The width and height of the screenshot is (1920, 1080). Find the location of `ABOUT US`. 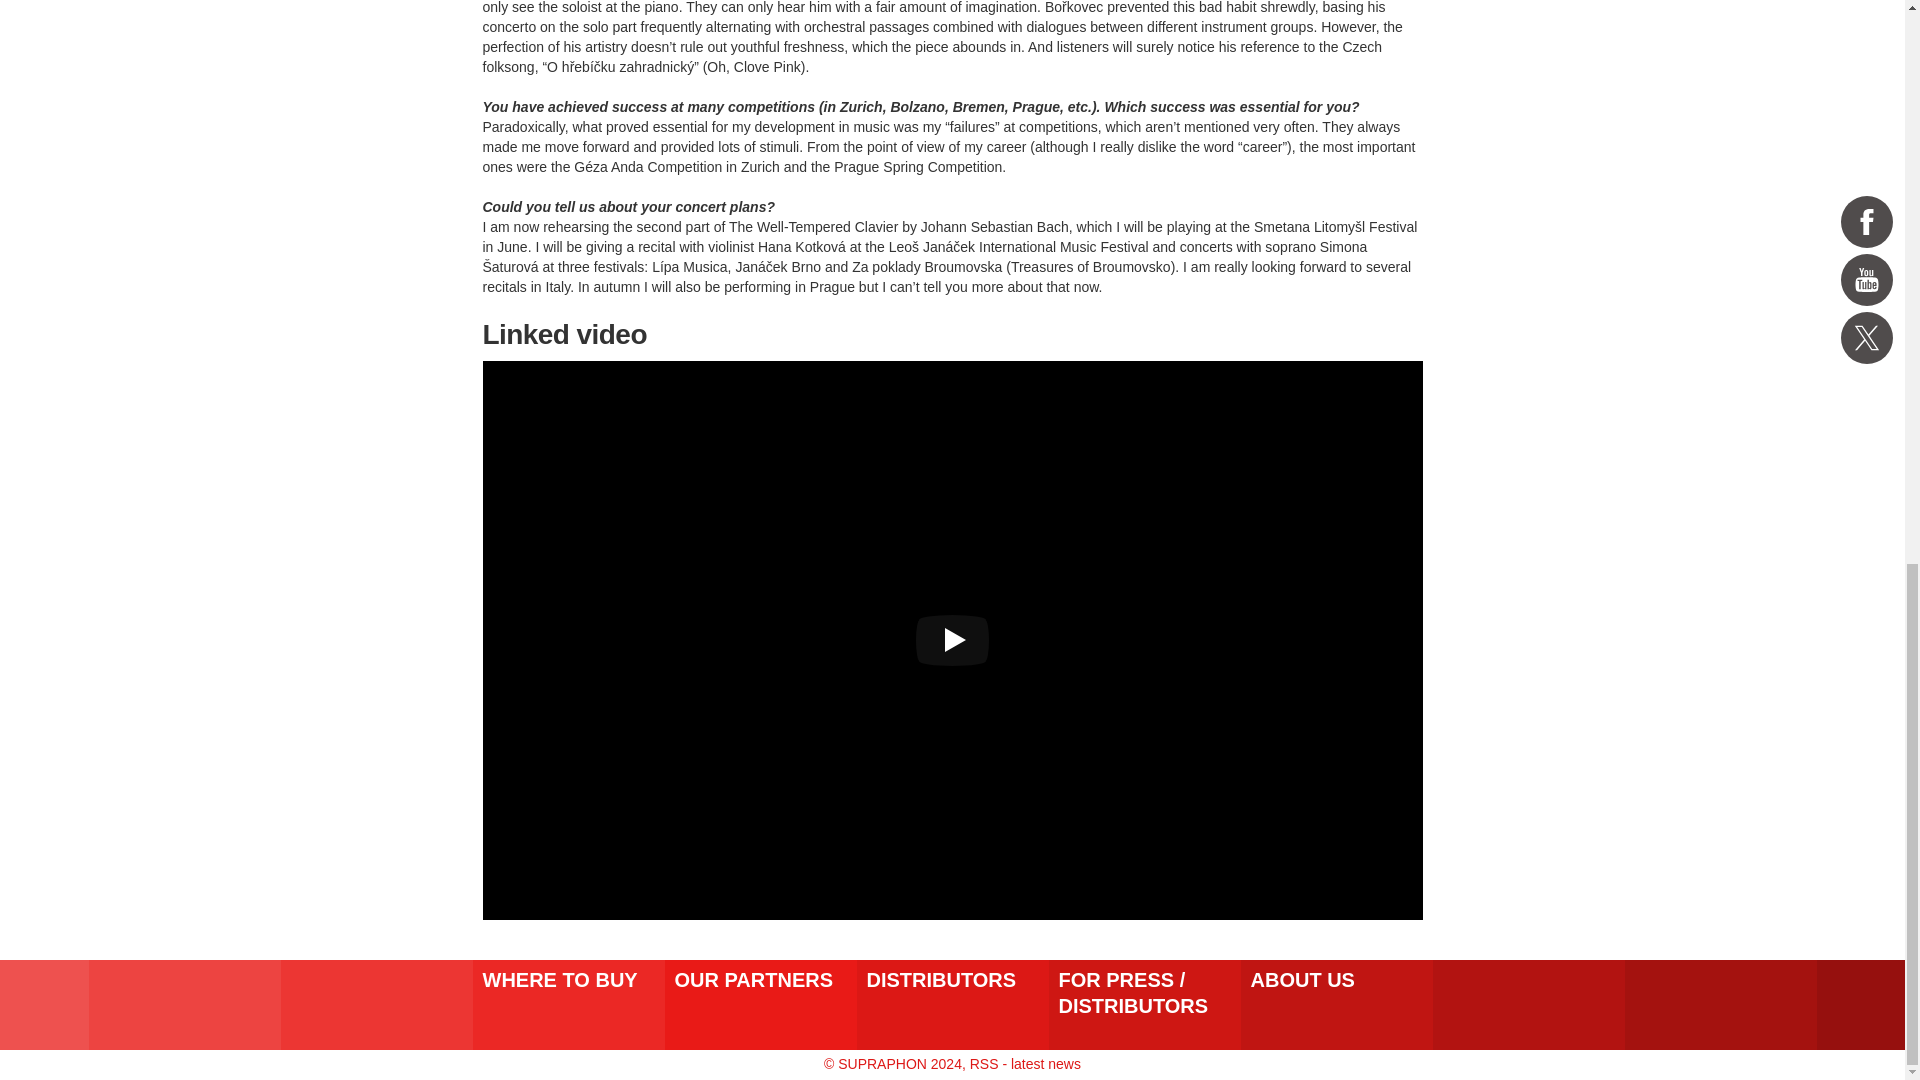

ABOUT US is located at coordinates (1336, 1004).